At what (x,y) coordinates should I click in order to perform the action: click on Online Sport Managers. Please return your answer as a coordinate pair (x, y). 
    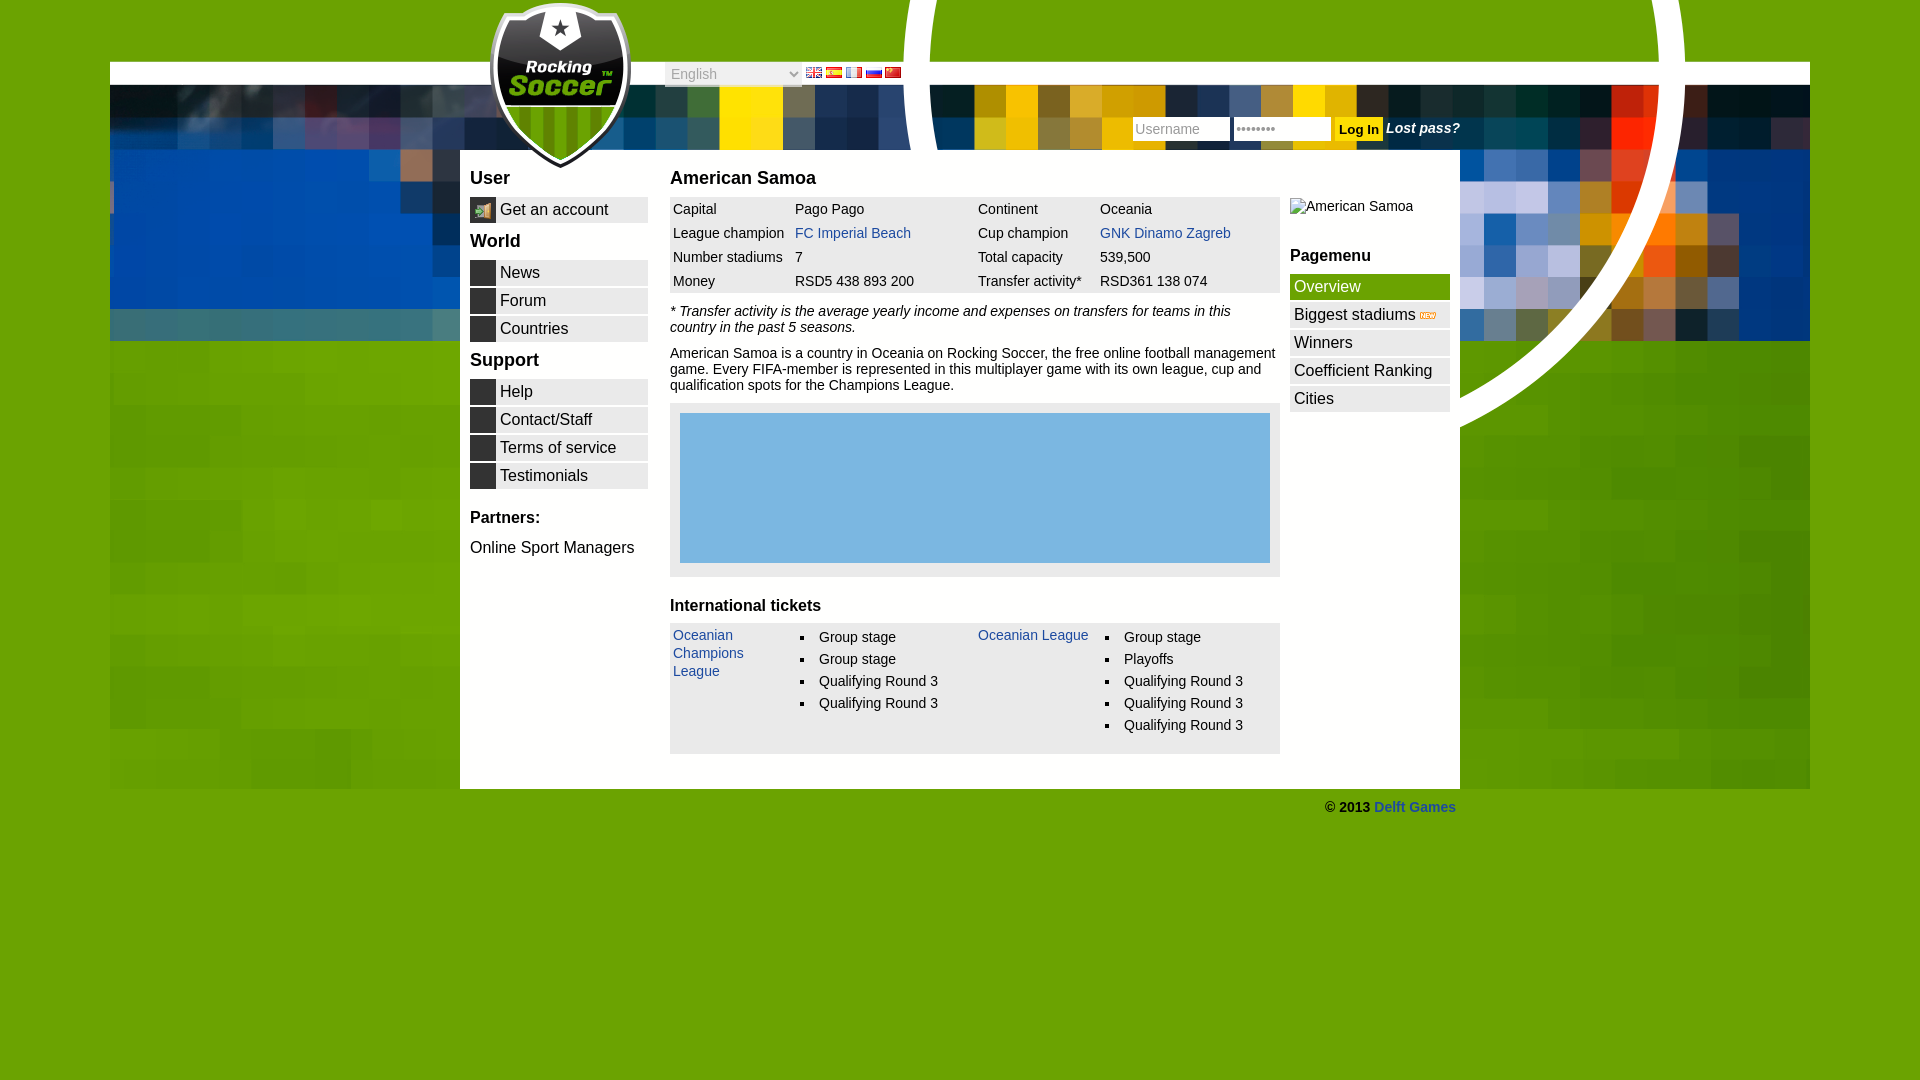
    Looking at the image, I should click on (559, 547).